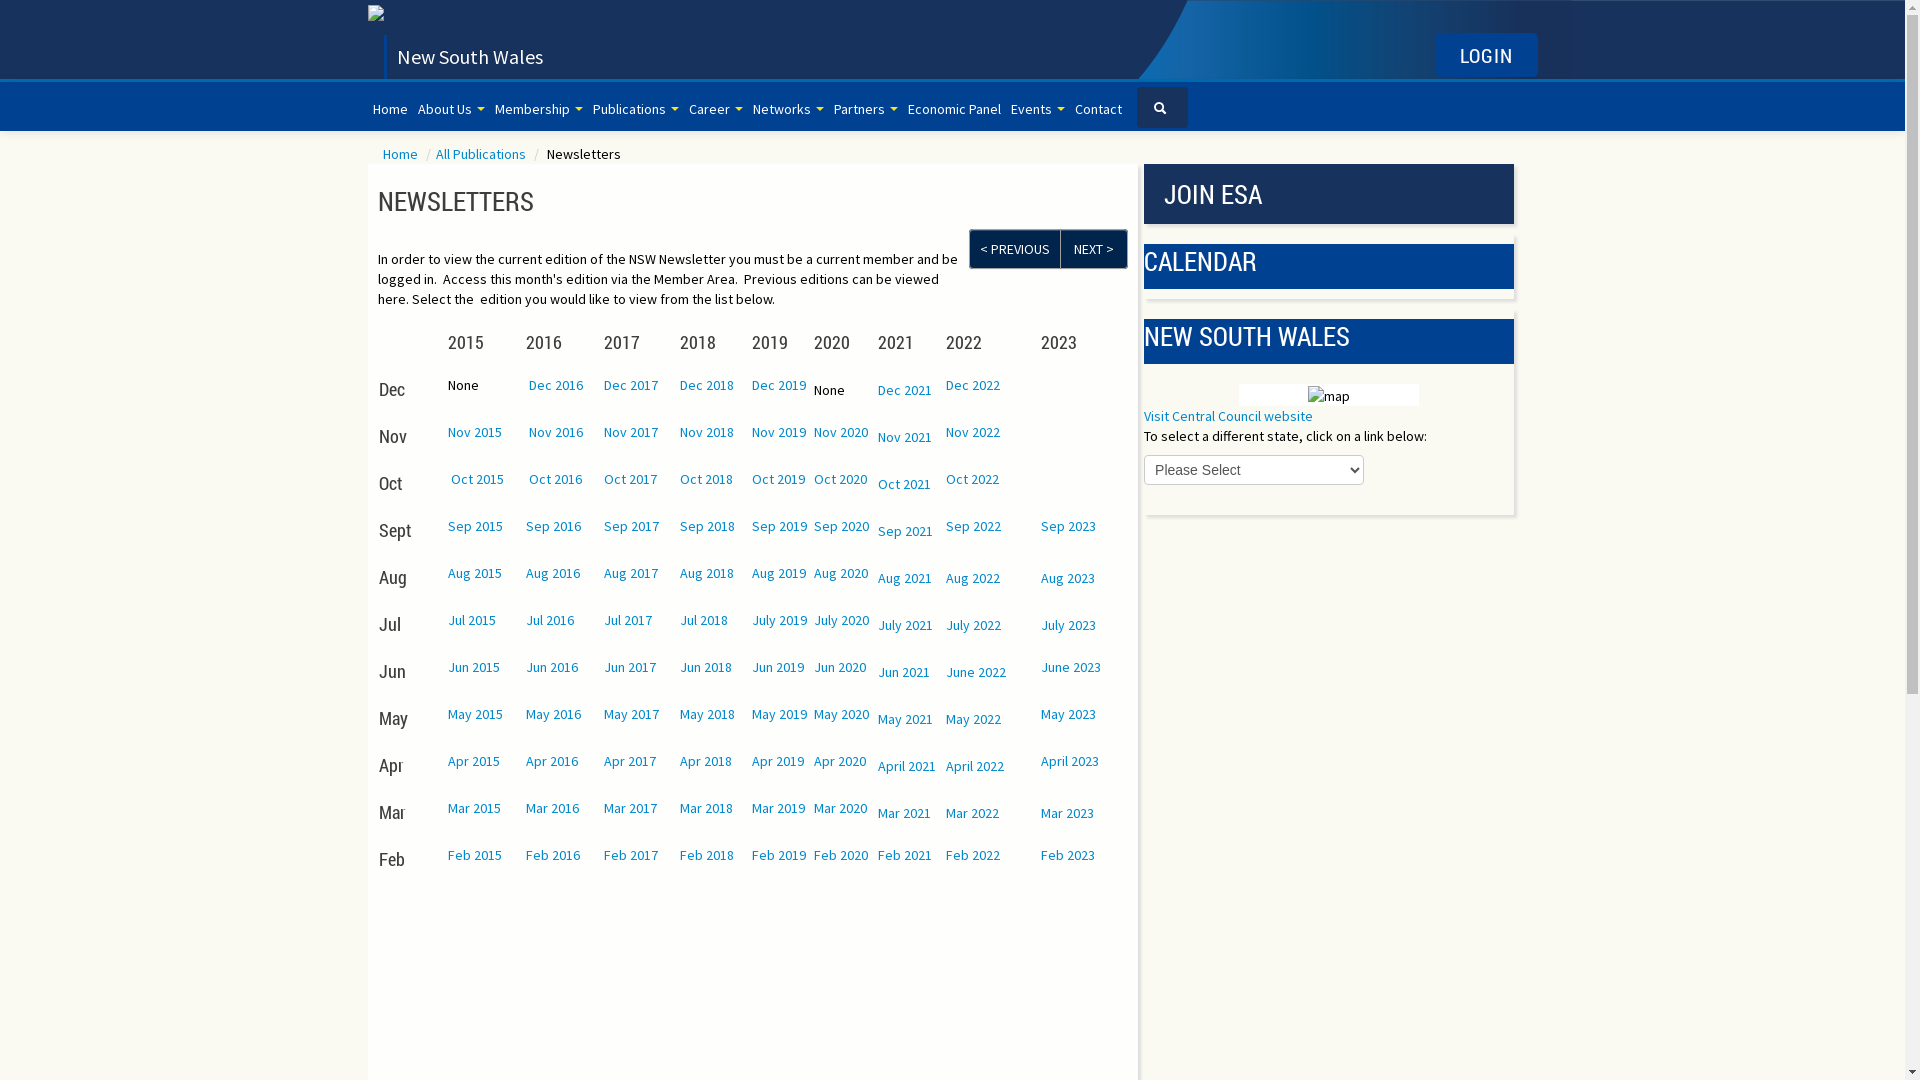  What do you see at coordinates (552, 807) in the screenshot?
I see `Mar 2016` at bounding box center [552, 807].